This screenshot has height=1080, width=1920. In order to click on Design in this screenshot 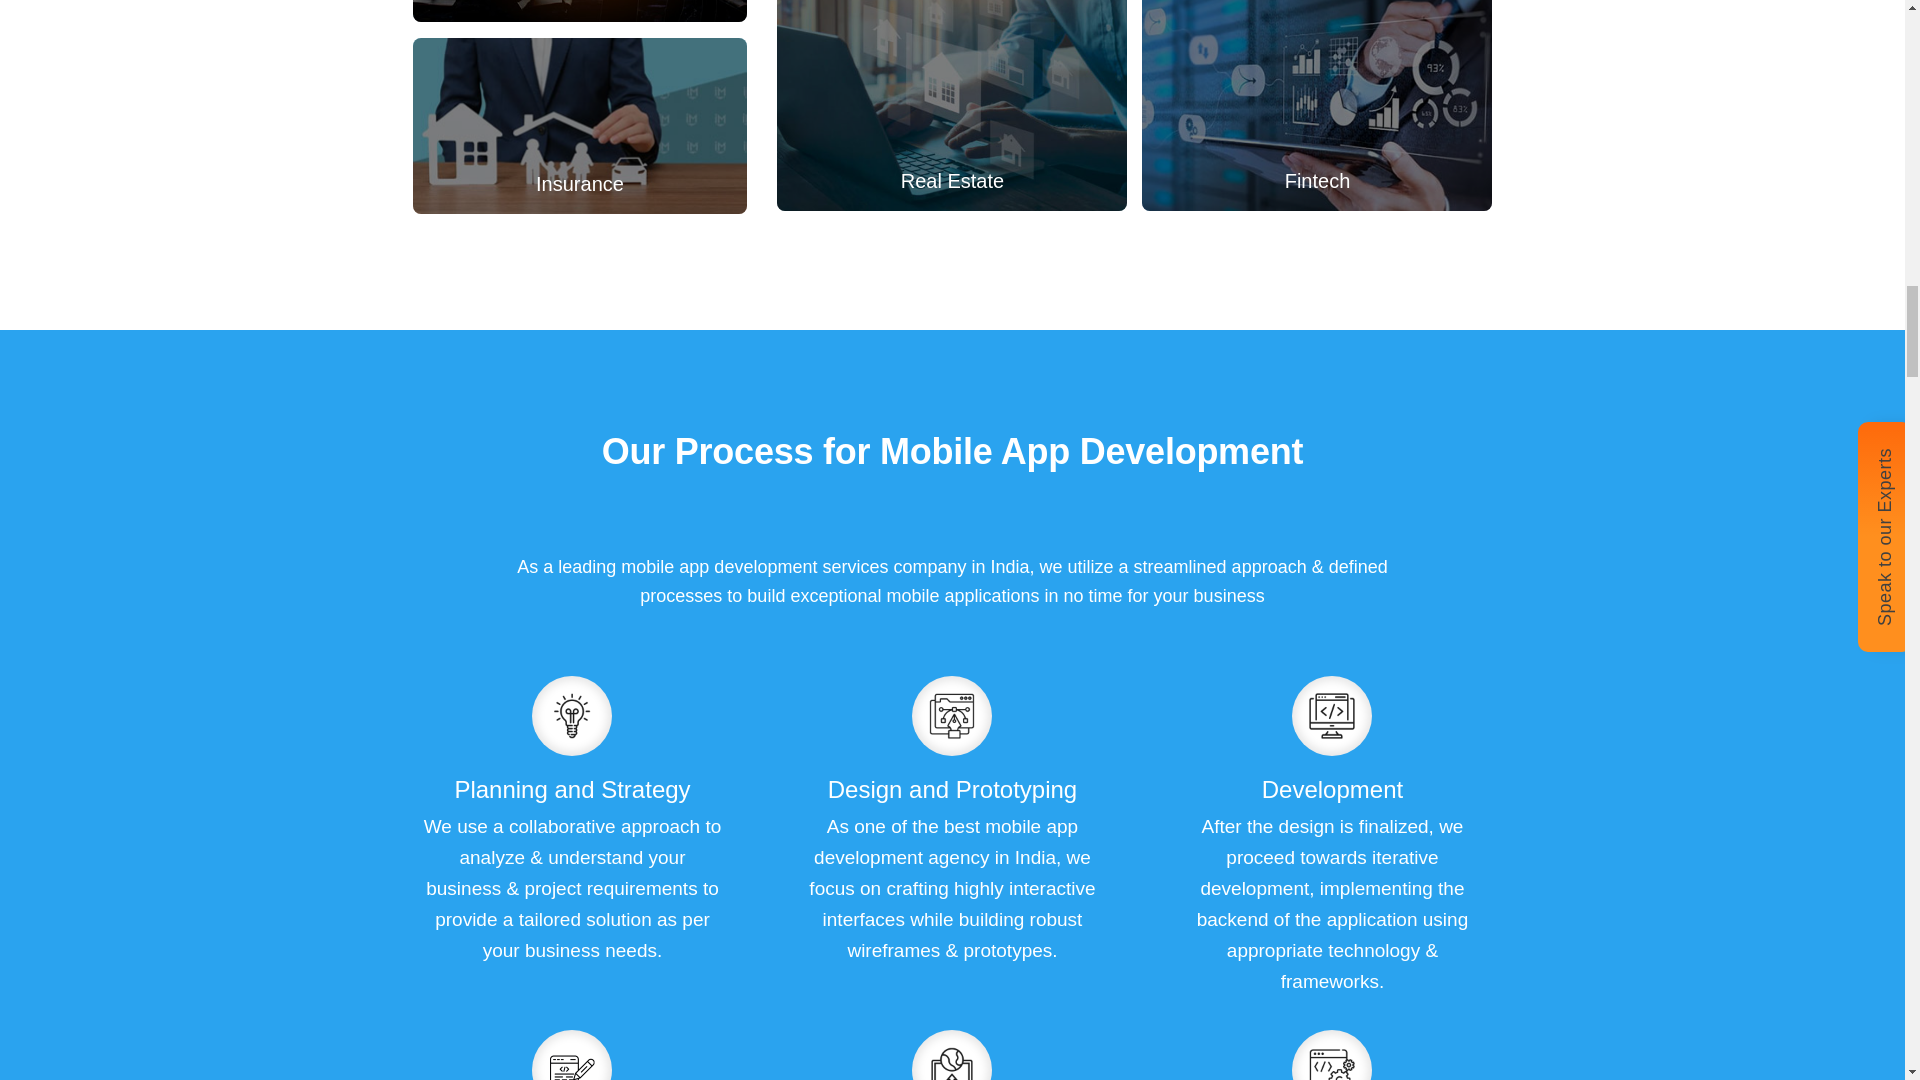, I will do `click(952, 716)`.